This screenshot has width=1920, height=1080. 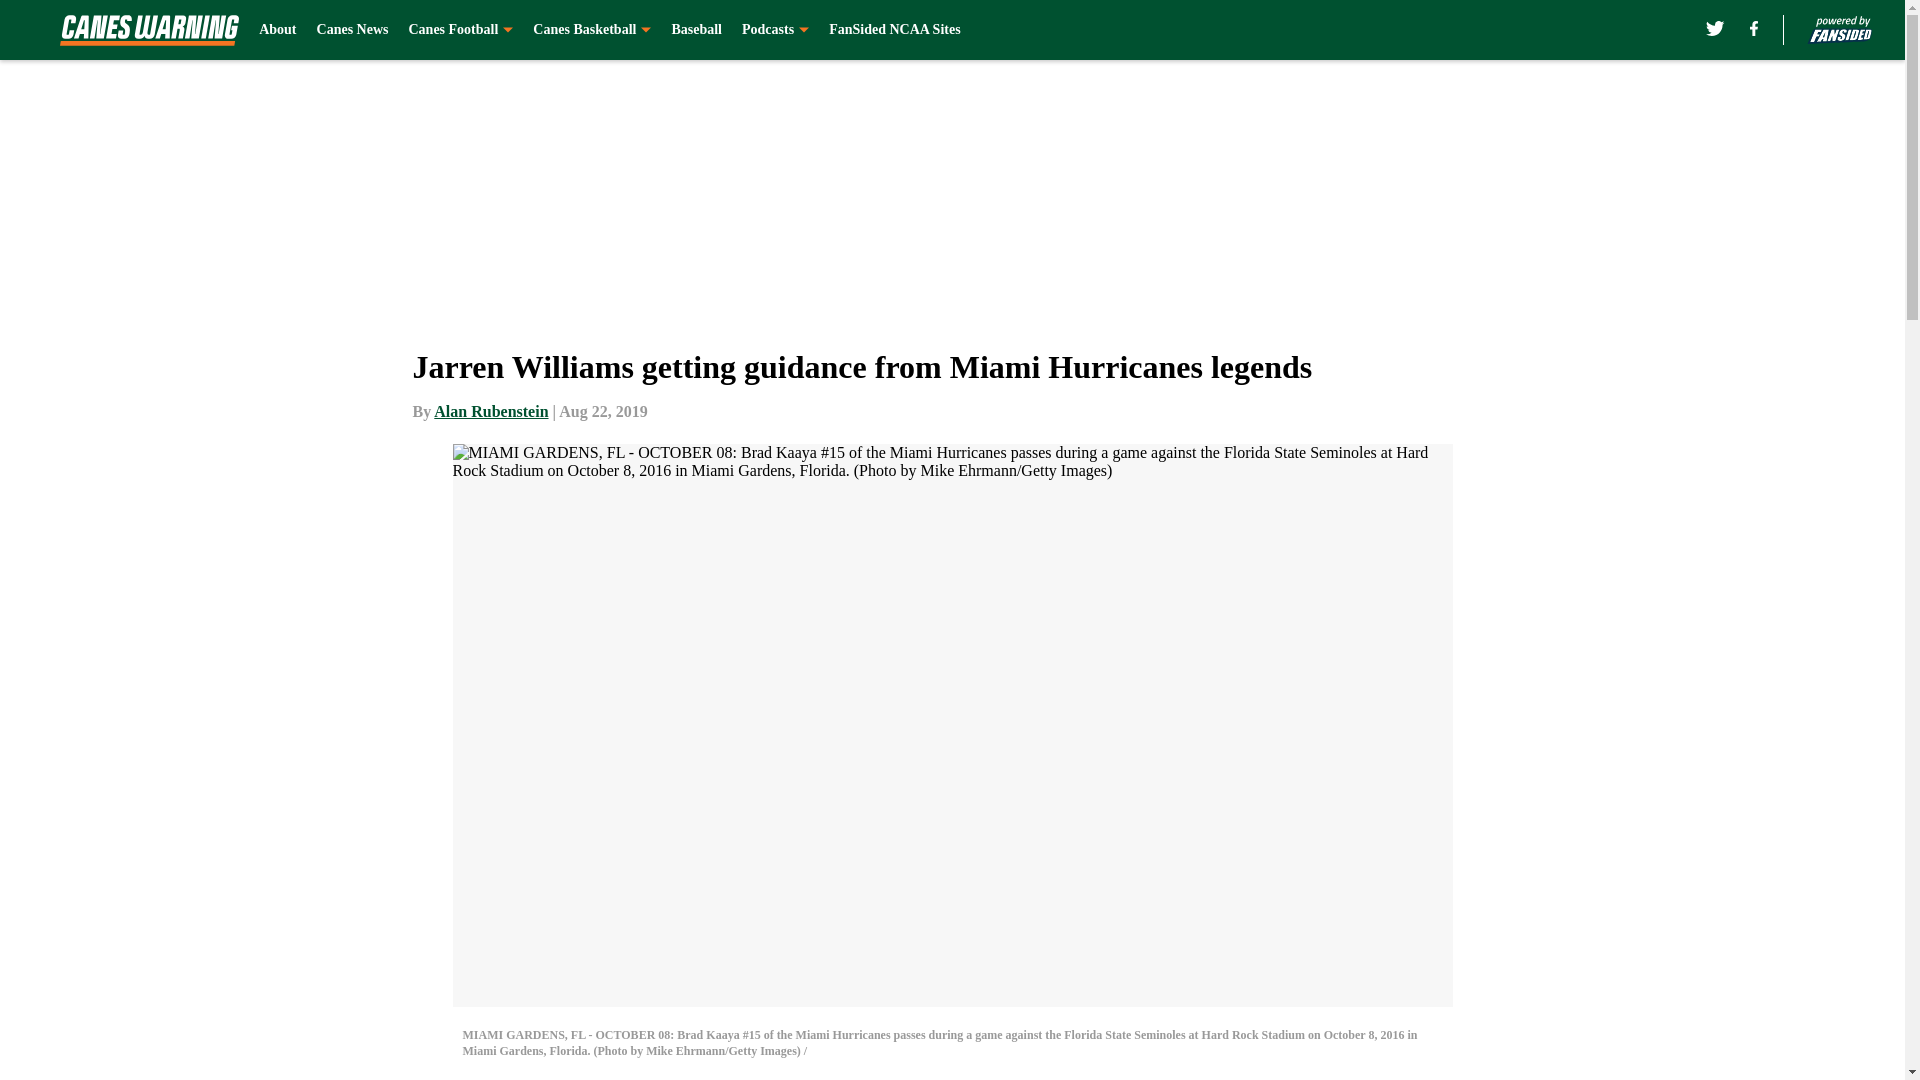 I want to click on Alan Rubenstein, so click(x=490, y=411).